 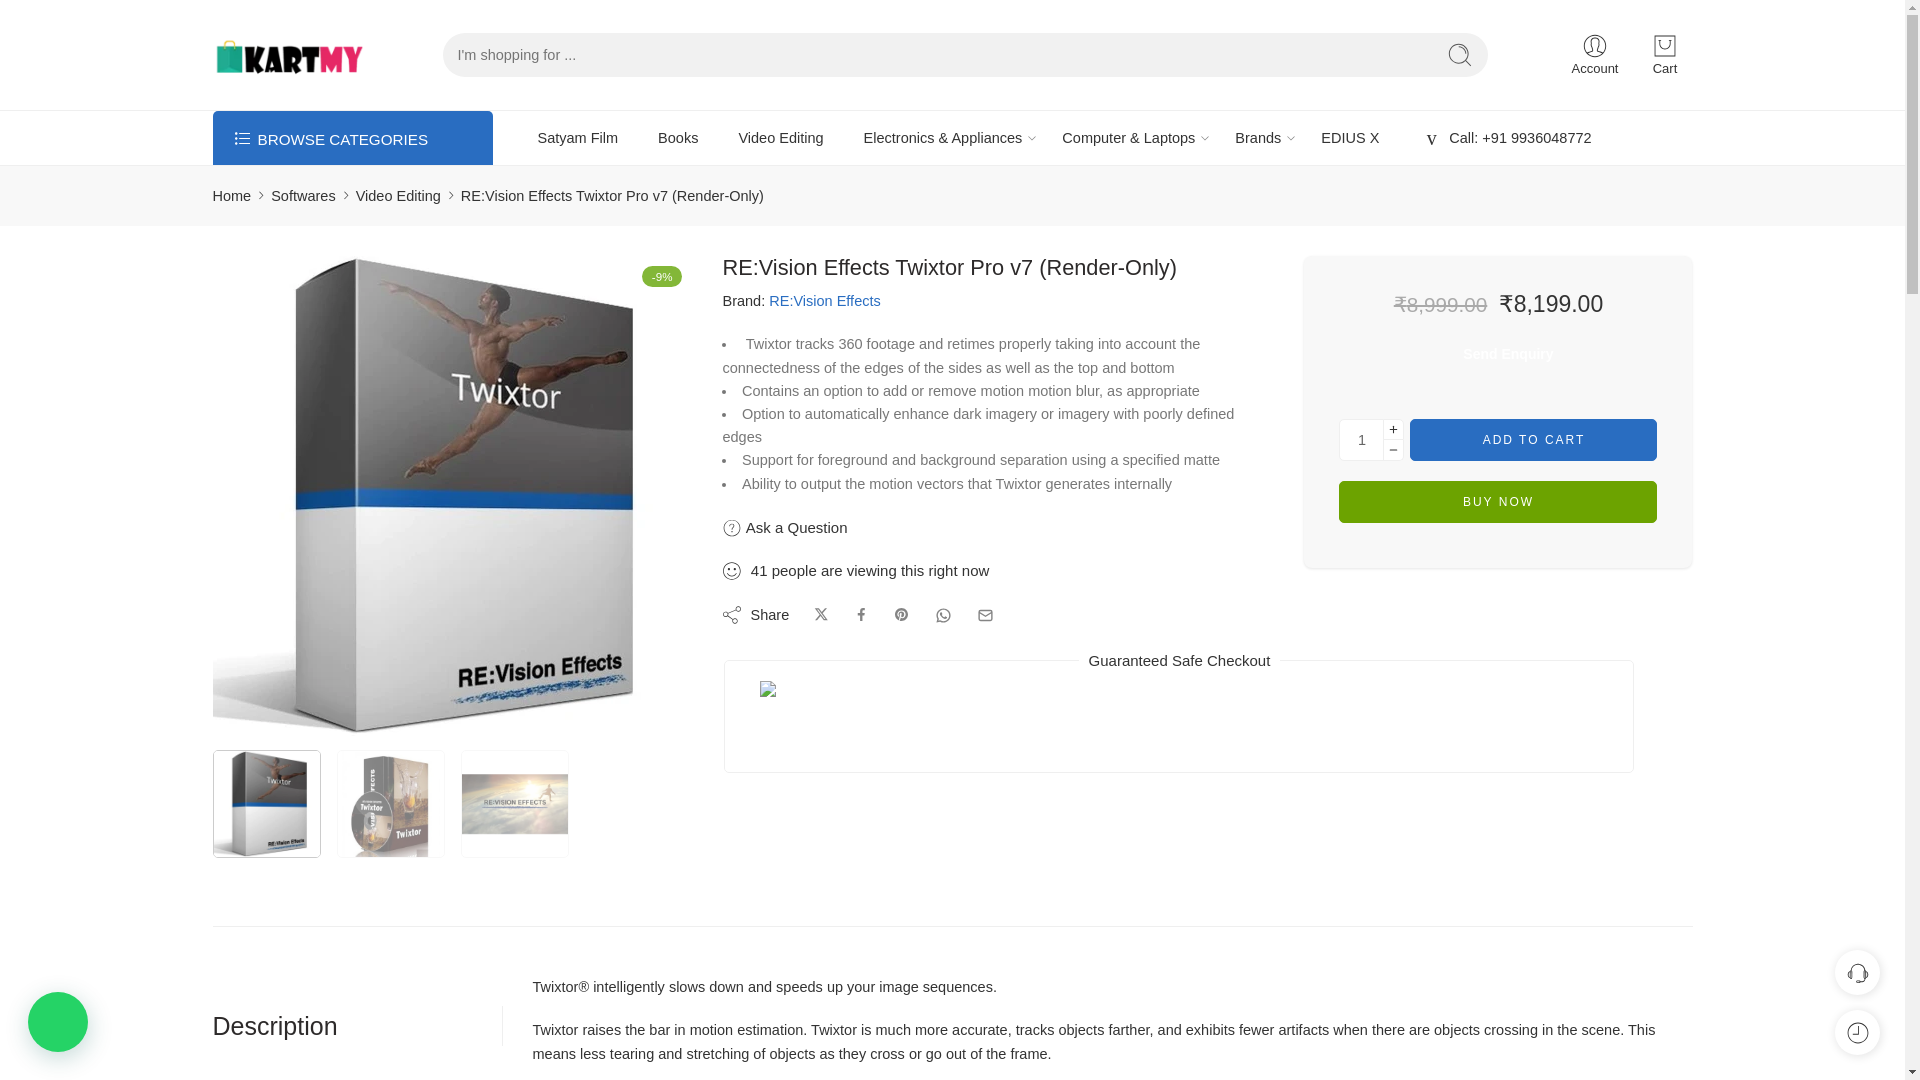 I want to click on RE:Vision Effects, so click(x=825, y=302).